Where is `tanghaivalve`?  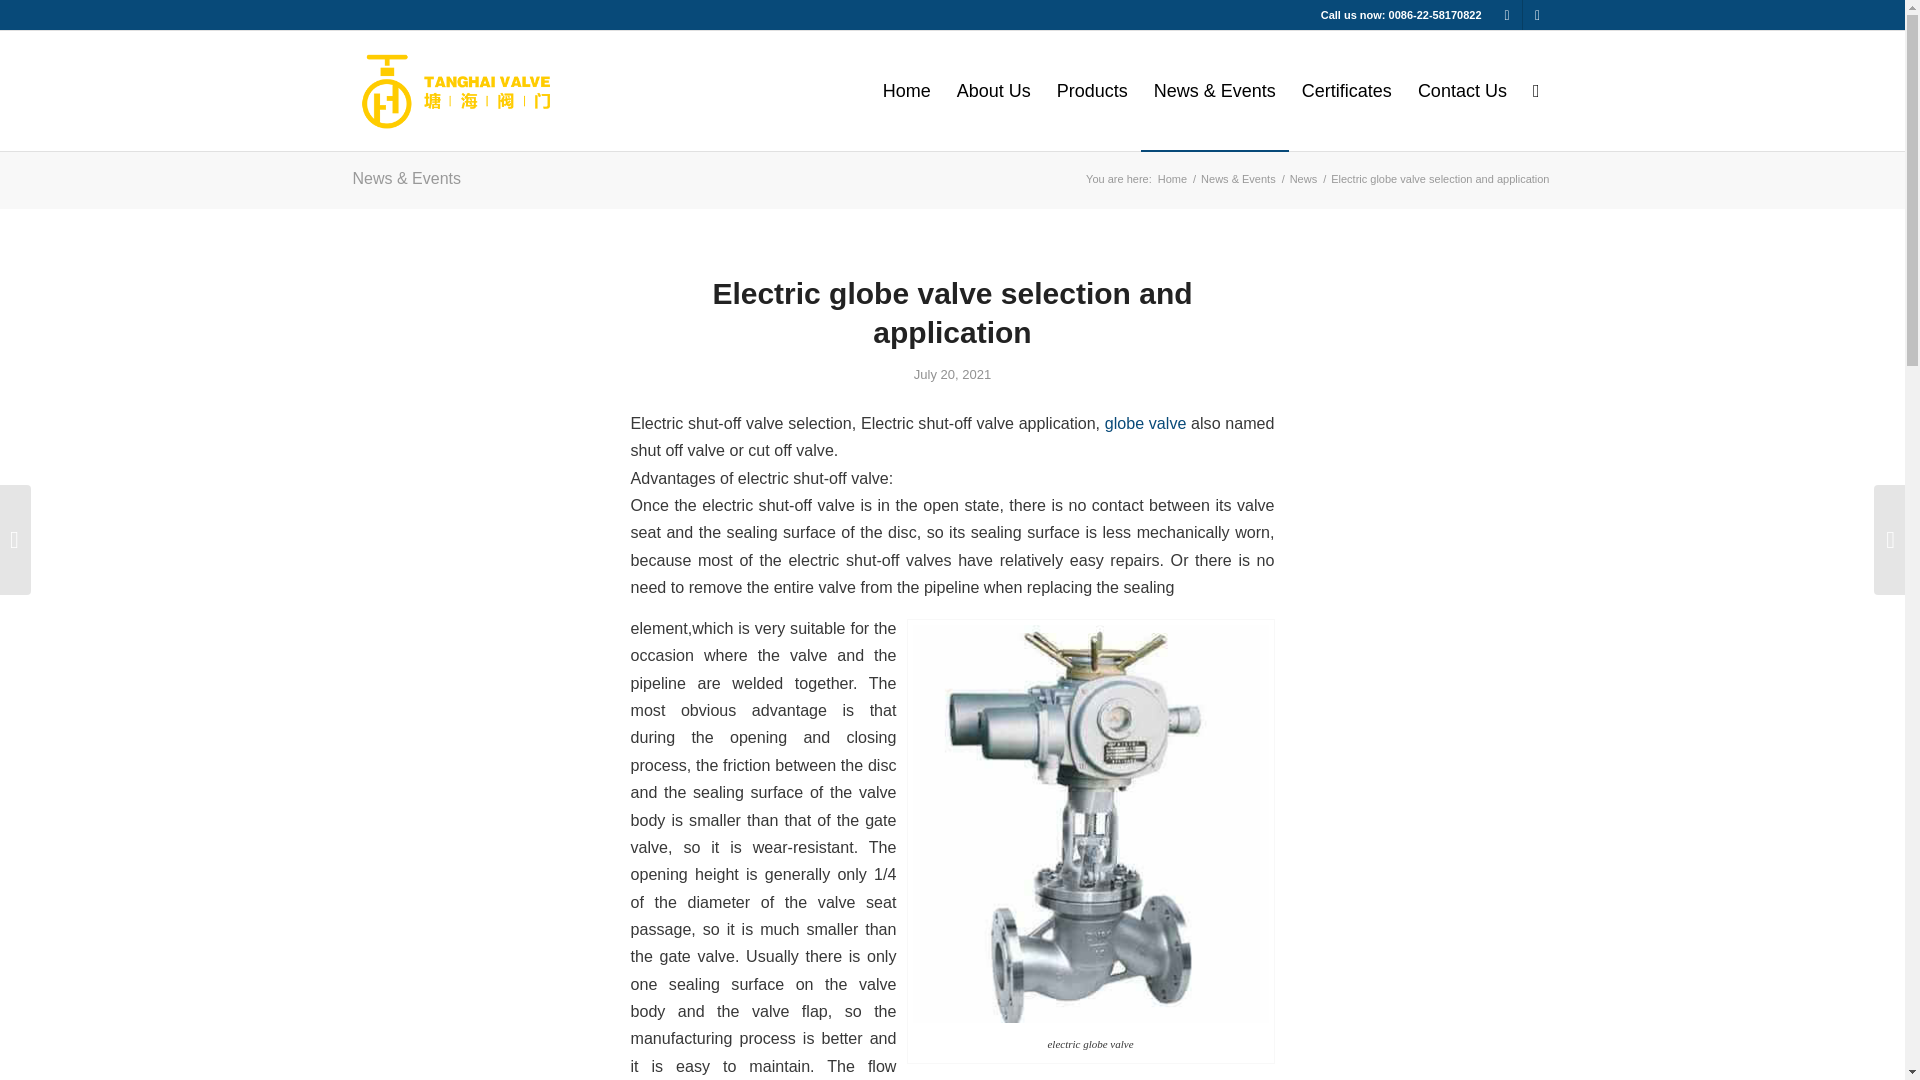
tanghaivalve is located at coordinates (1172, 178).